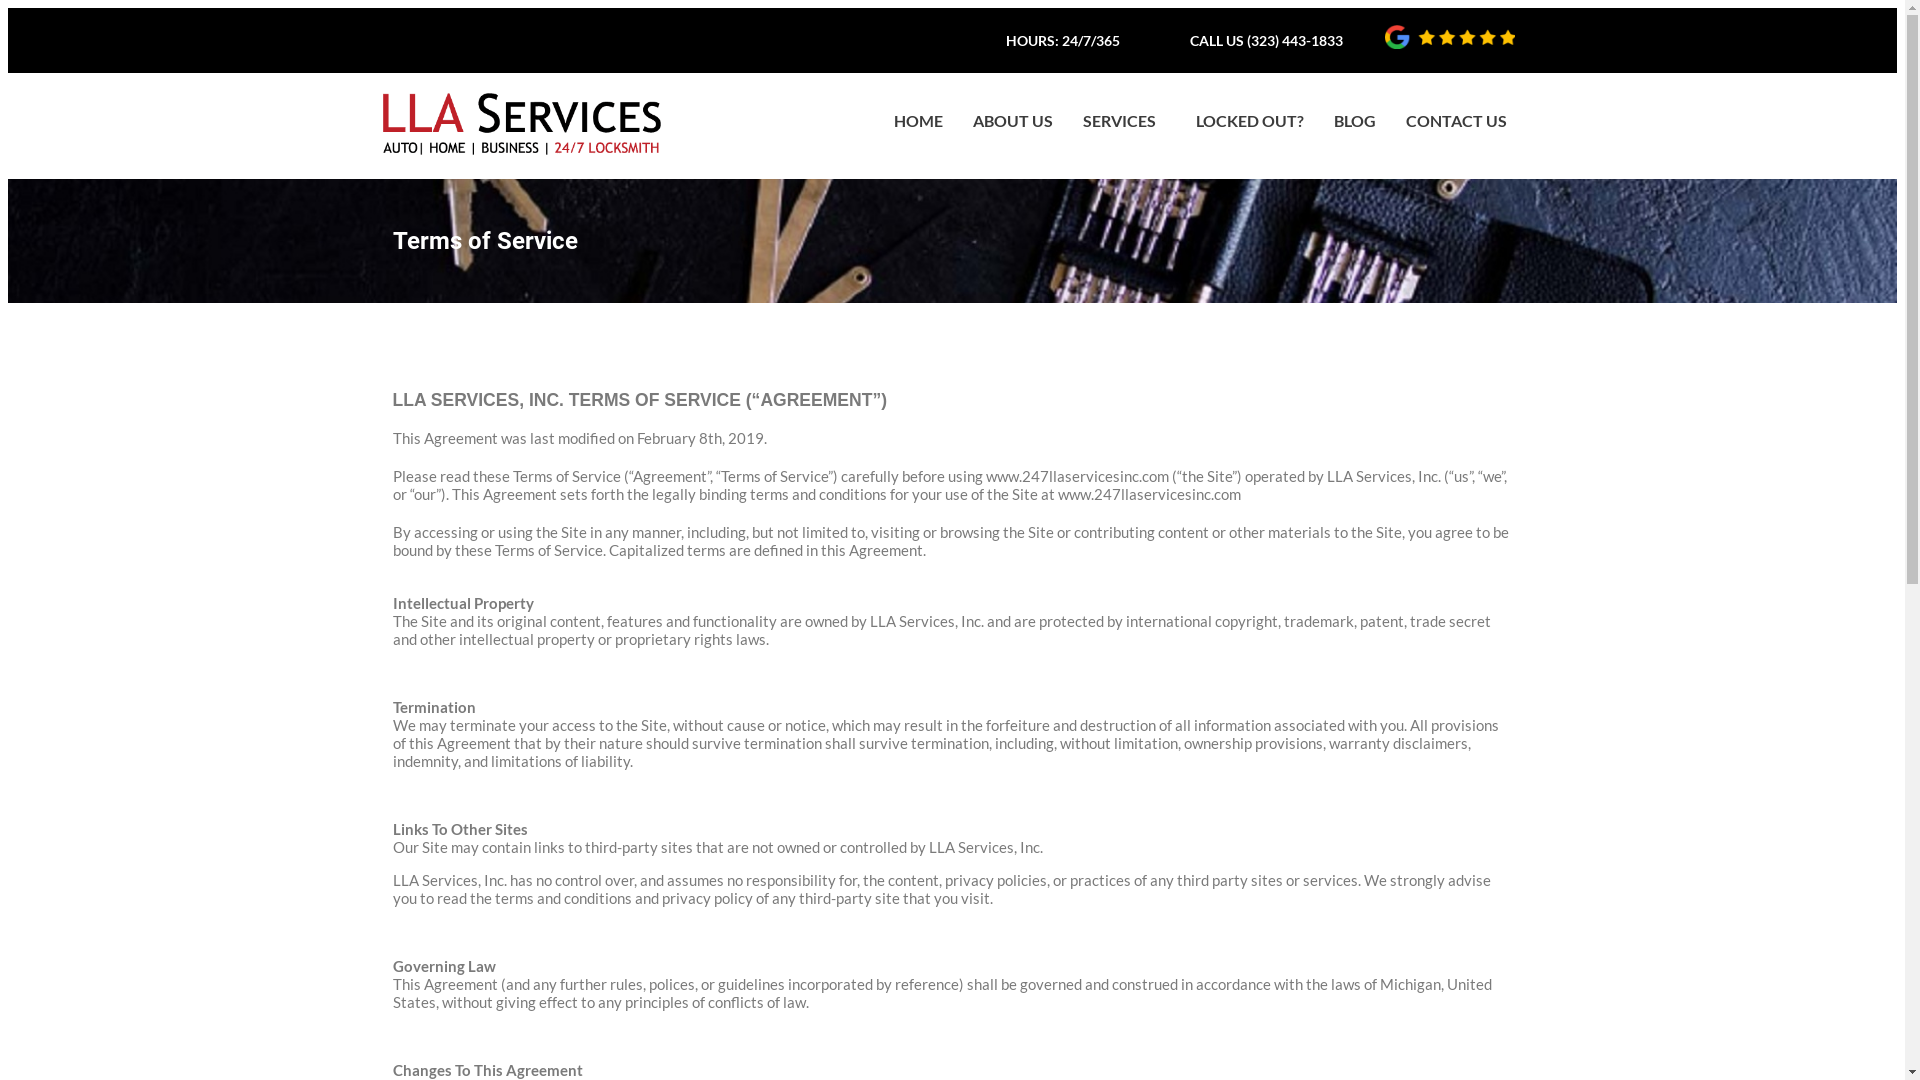 The height and width of the screenshot is (1080, 1920). What do you see at coordinates (1124, 121) in the screenshot?
I see `SERVICES` at bounding box center [1124, 121].